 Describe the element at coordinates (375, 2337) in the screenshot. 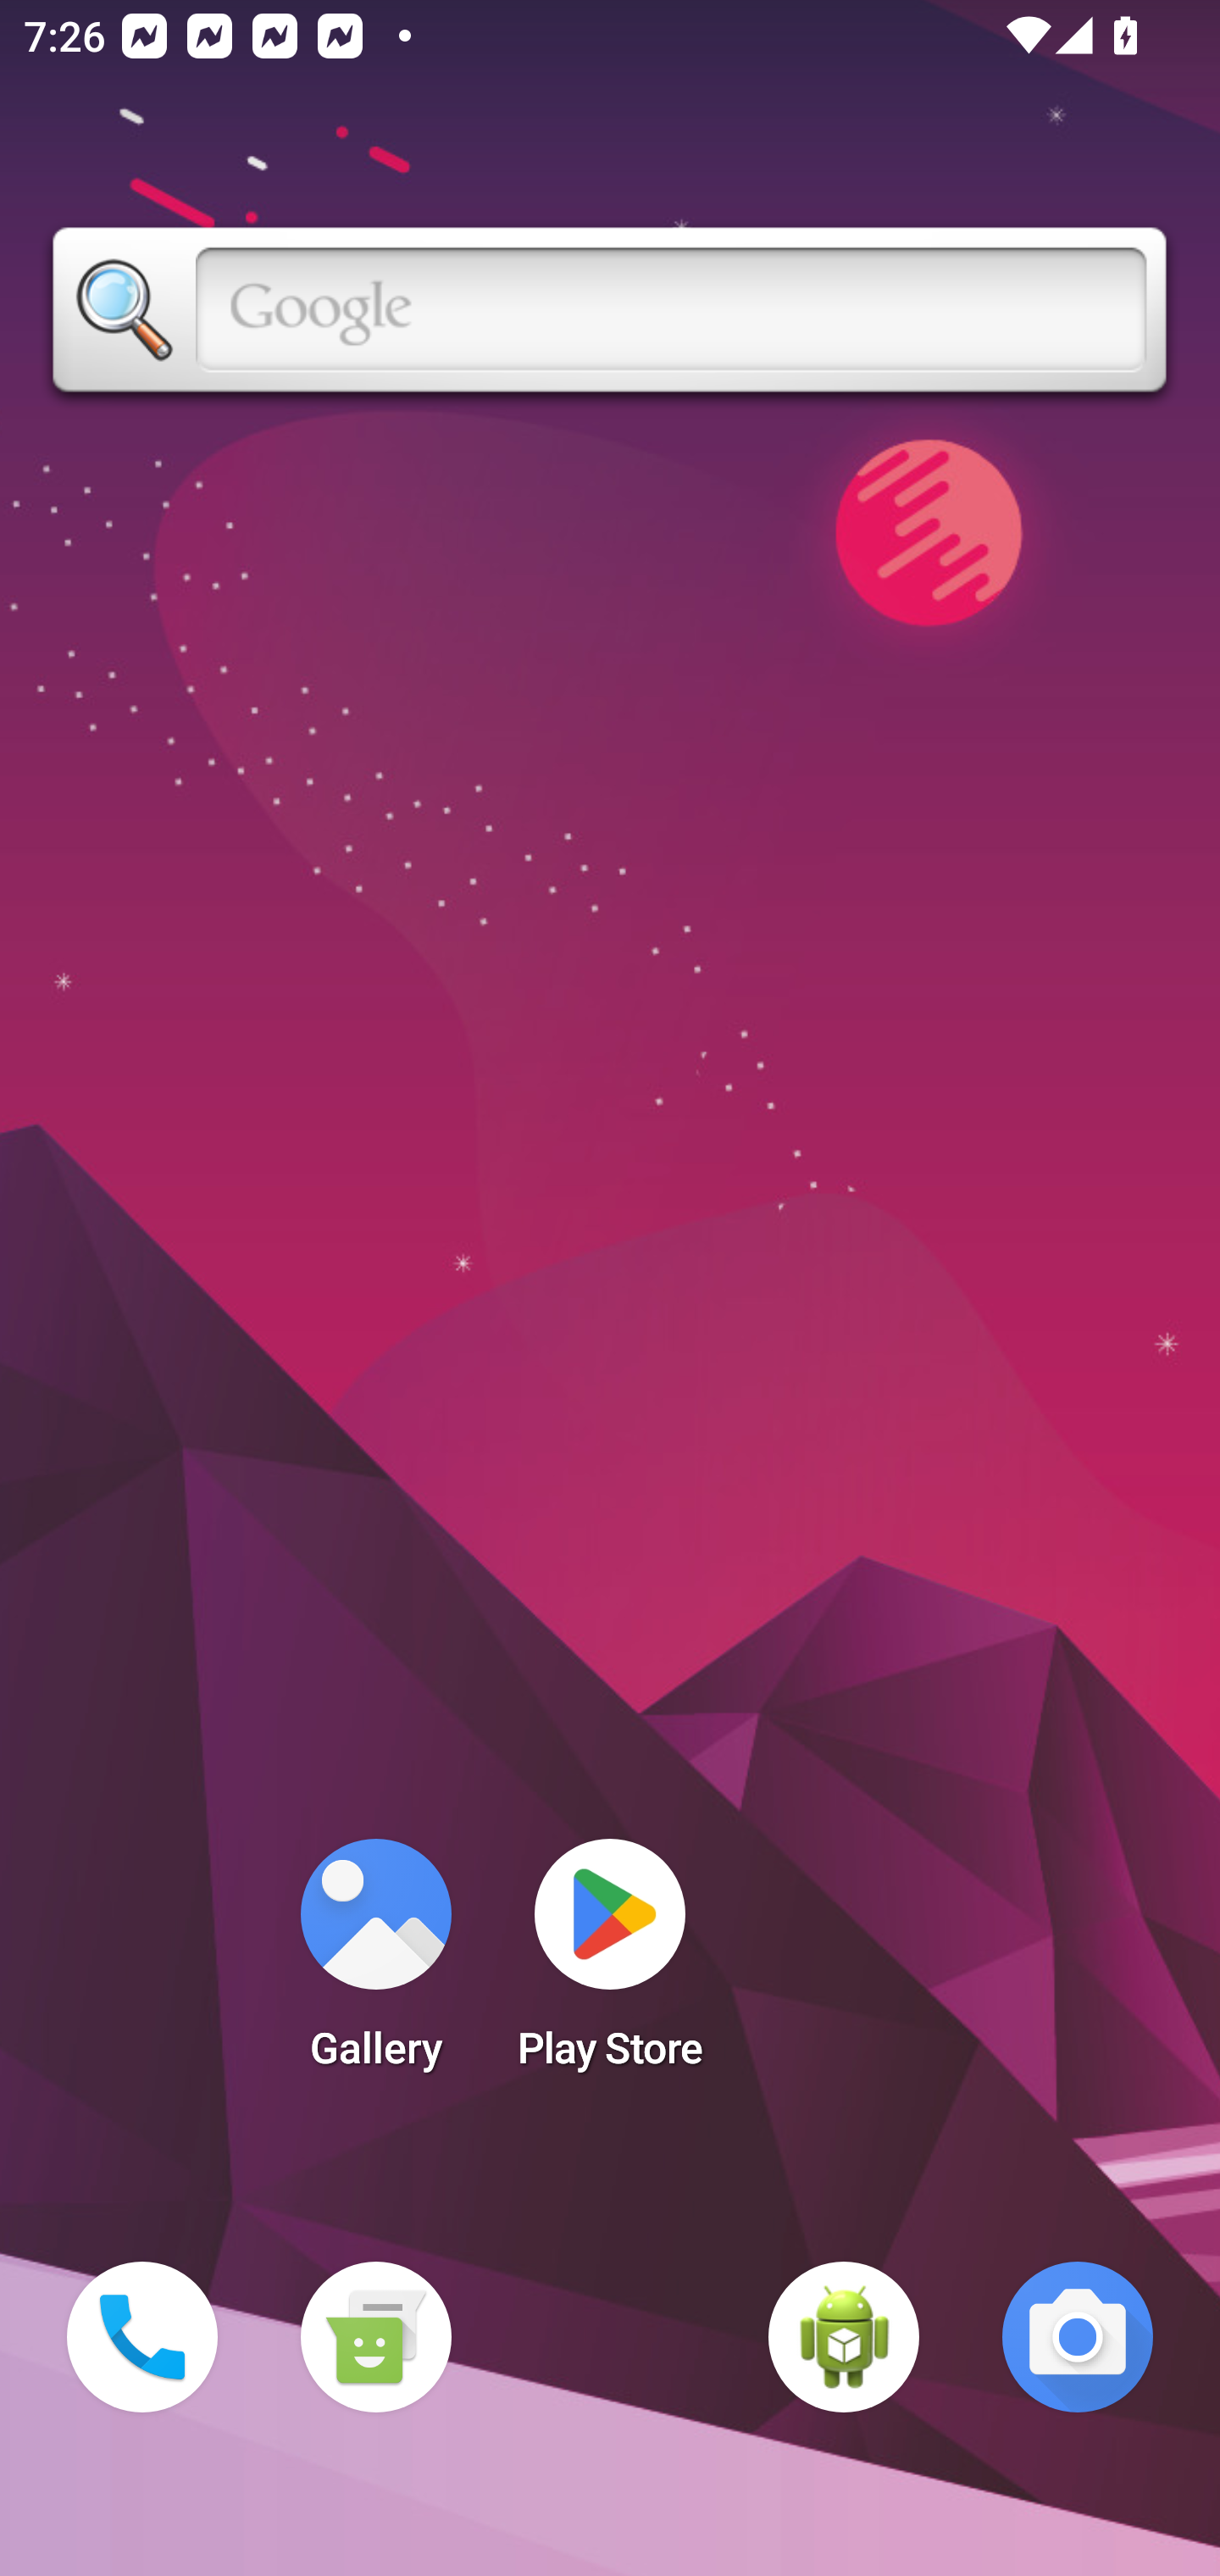

I see `Messaging` at that location.